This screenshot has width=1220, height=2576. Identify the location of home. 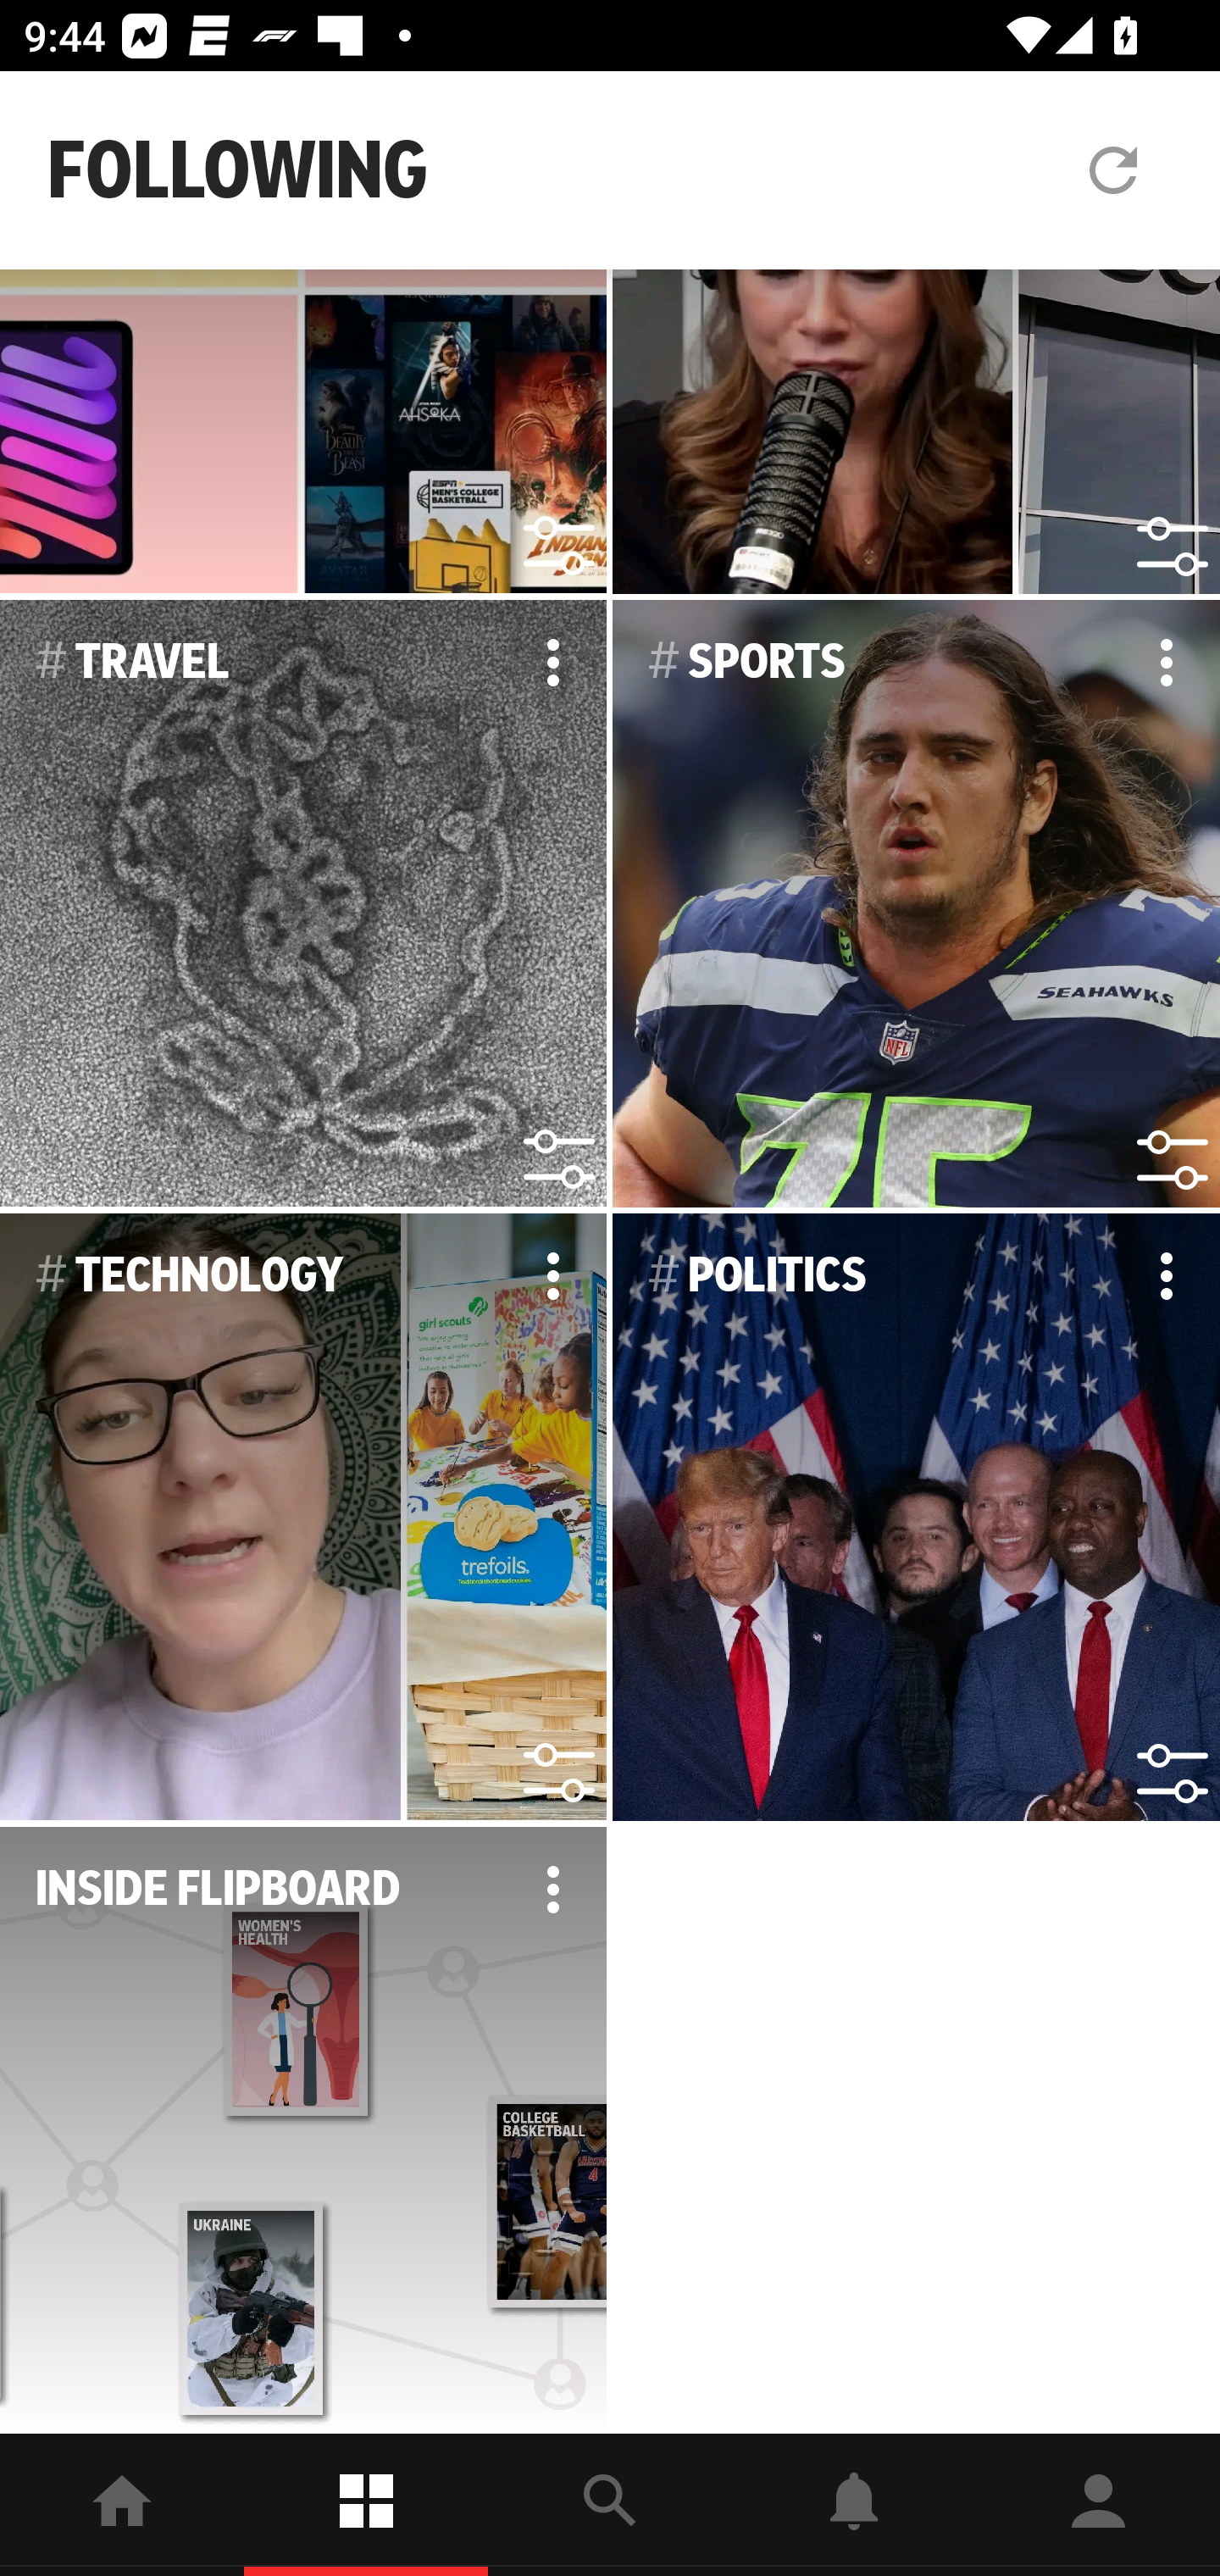
(122, 2505).